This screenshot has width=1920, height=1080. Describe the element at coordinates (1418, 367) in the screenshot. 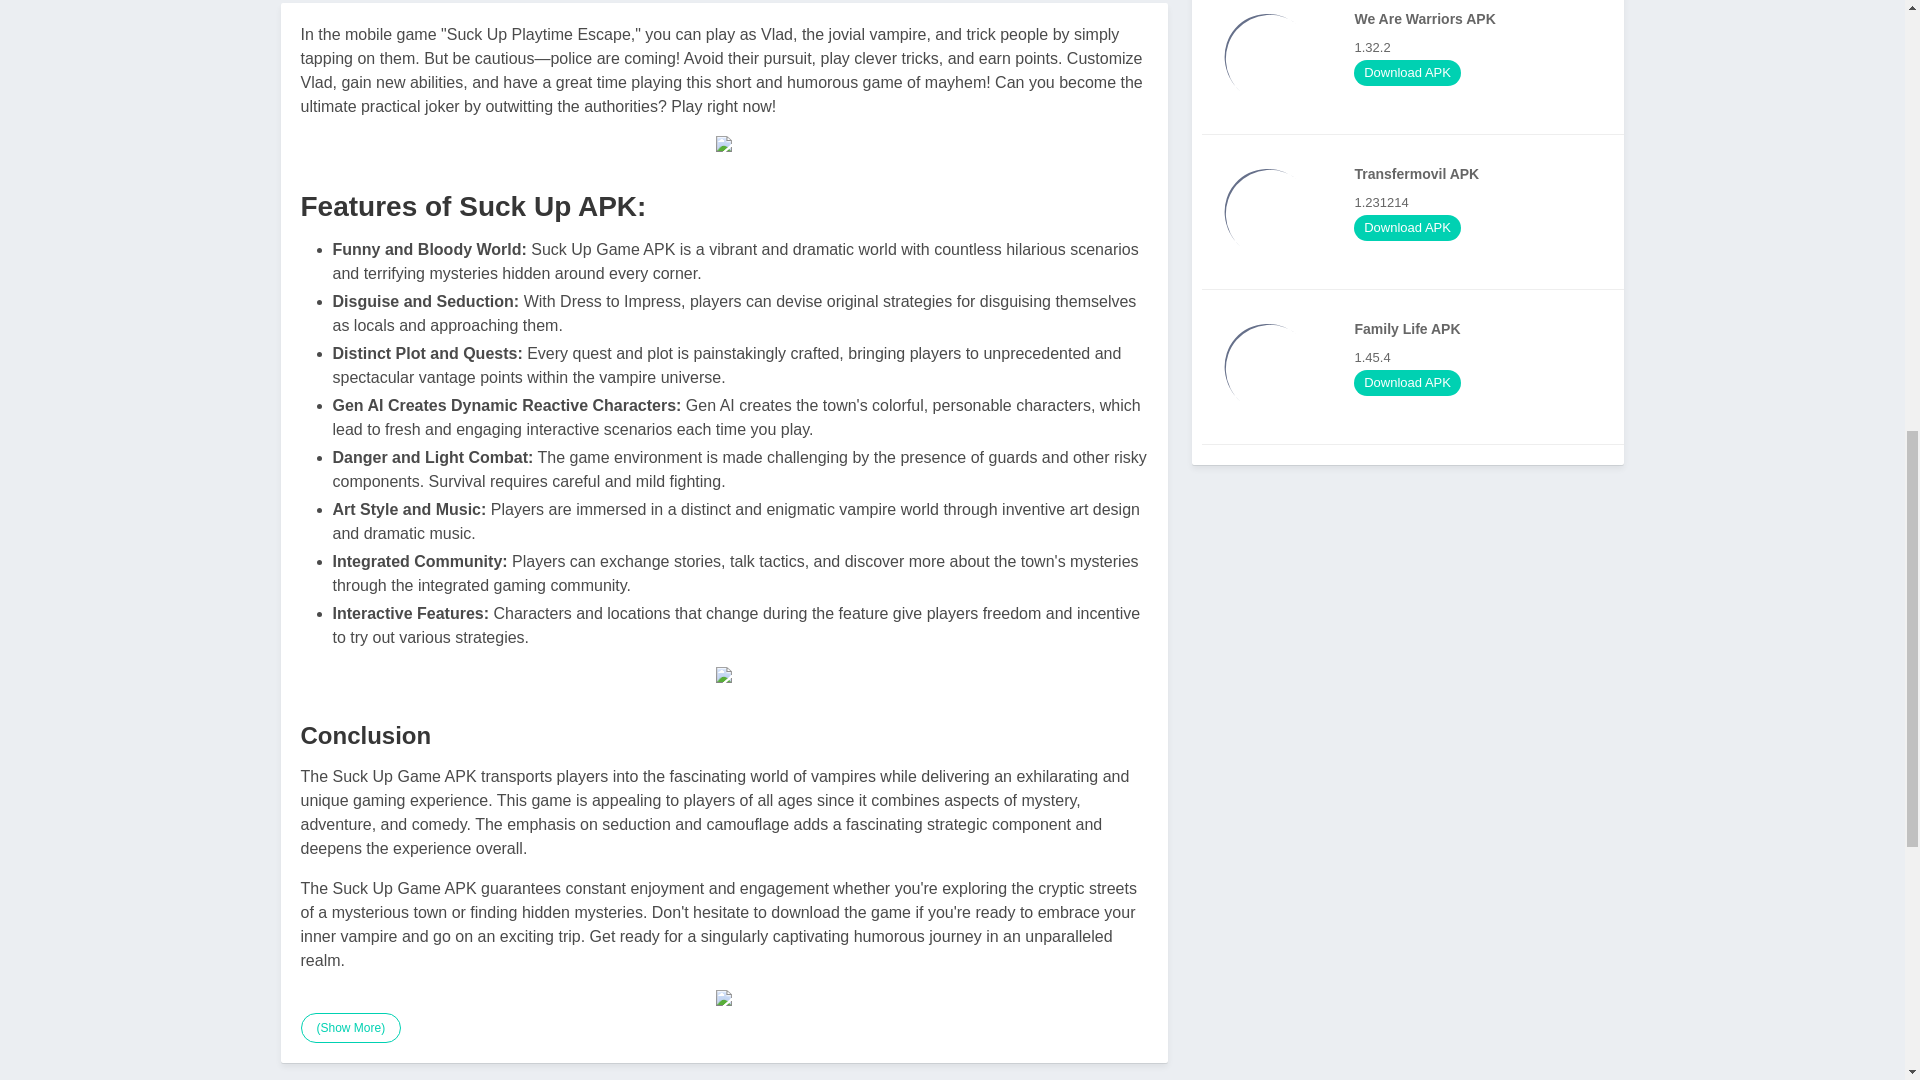

I see `We Are Warriors APK` at that location.